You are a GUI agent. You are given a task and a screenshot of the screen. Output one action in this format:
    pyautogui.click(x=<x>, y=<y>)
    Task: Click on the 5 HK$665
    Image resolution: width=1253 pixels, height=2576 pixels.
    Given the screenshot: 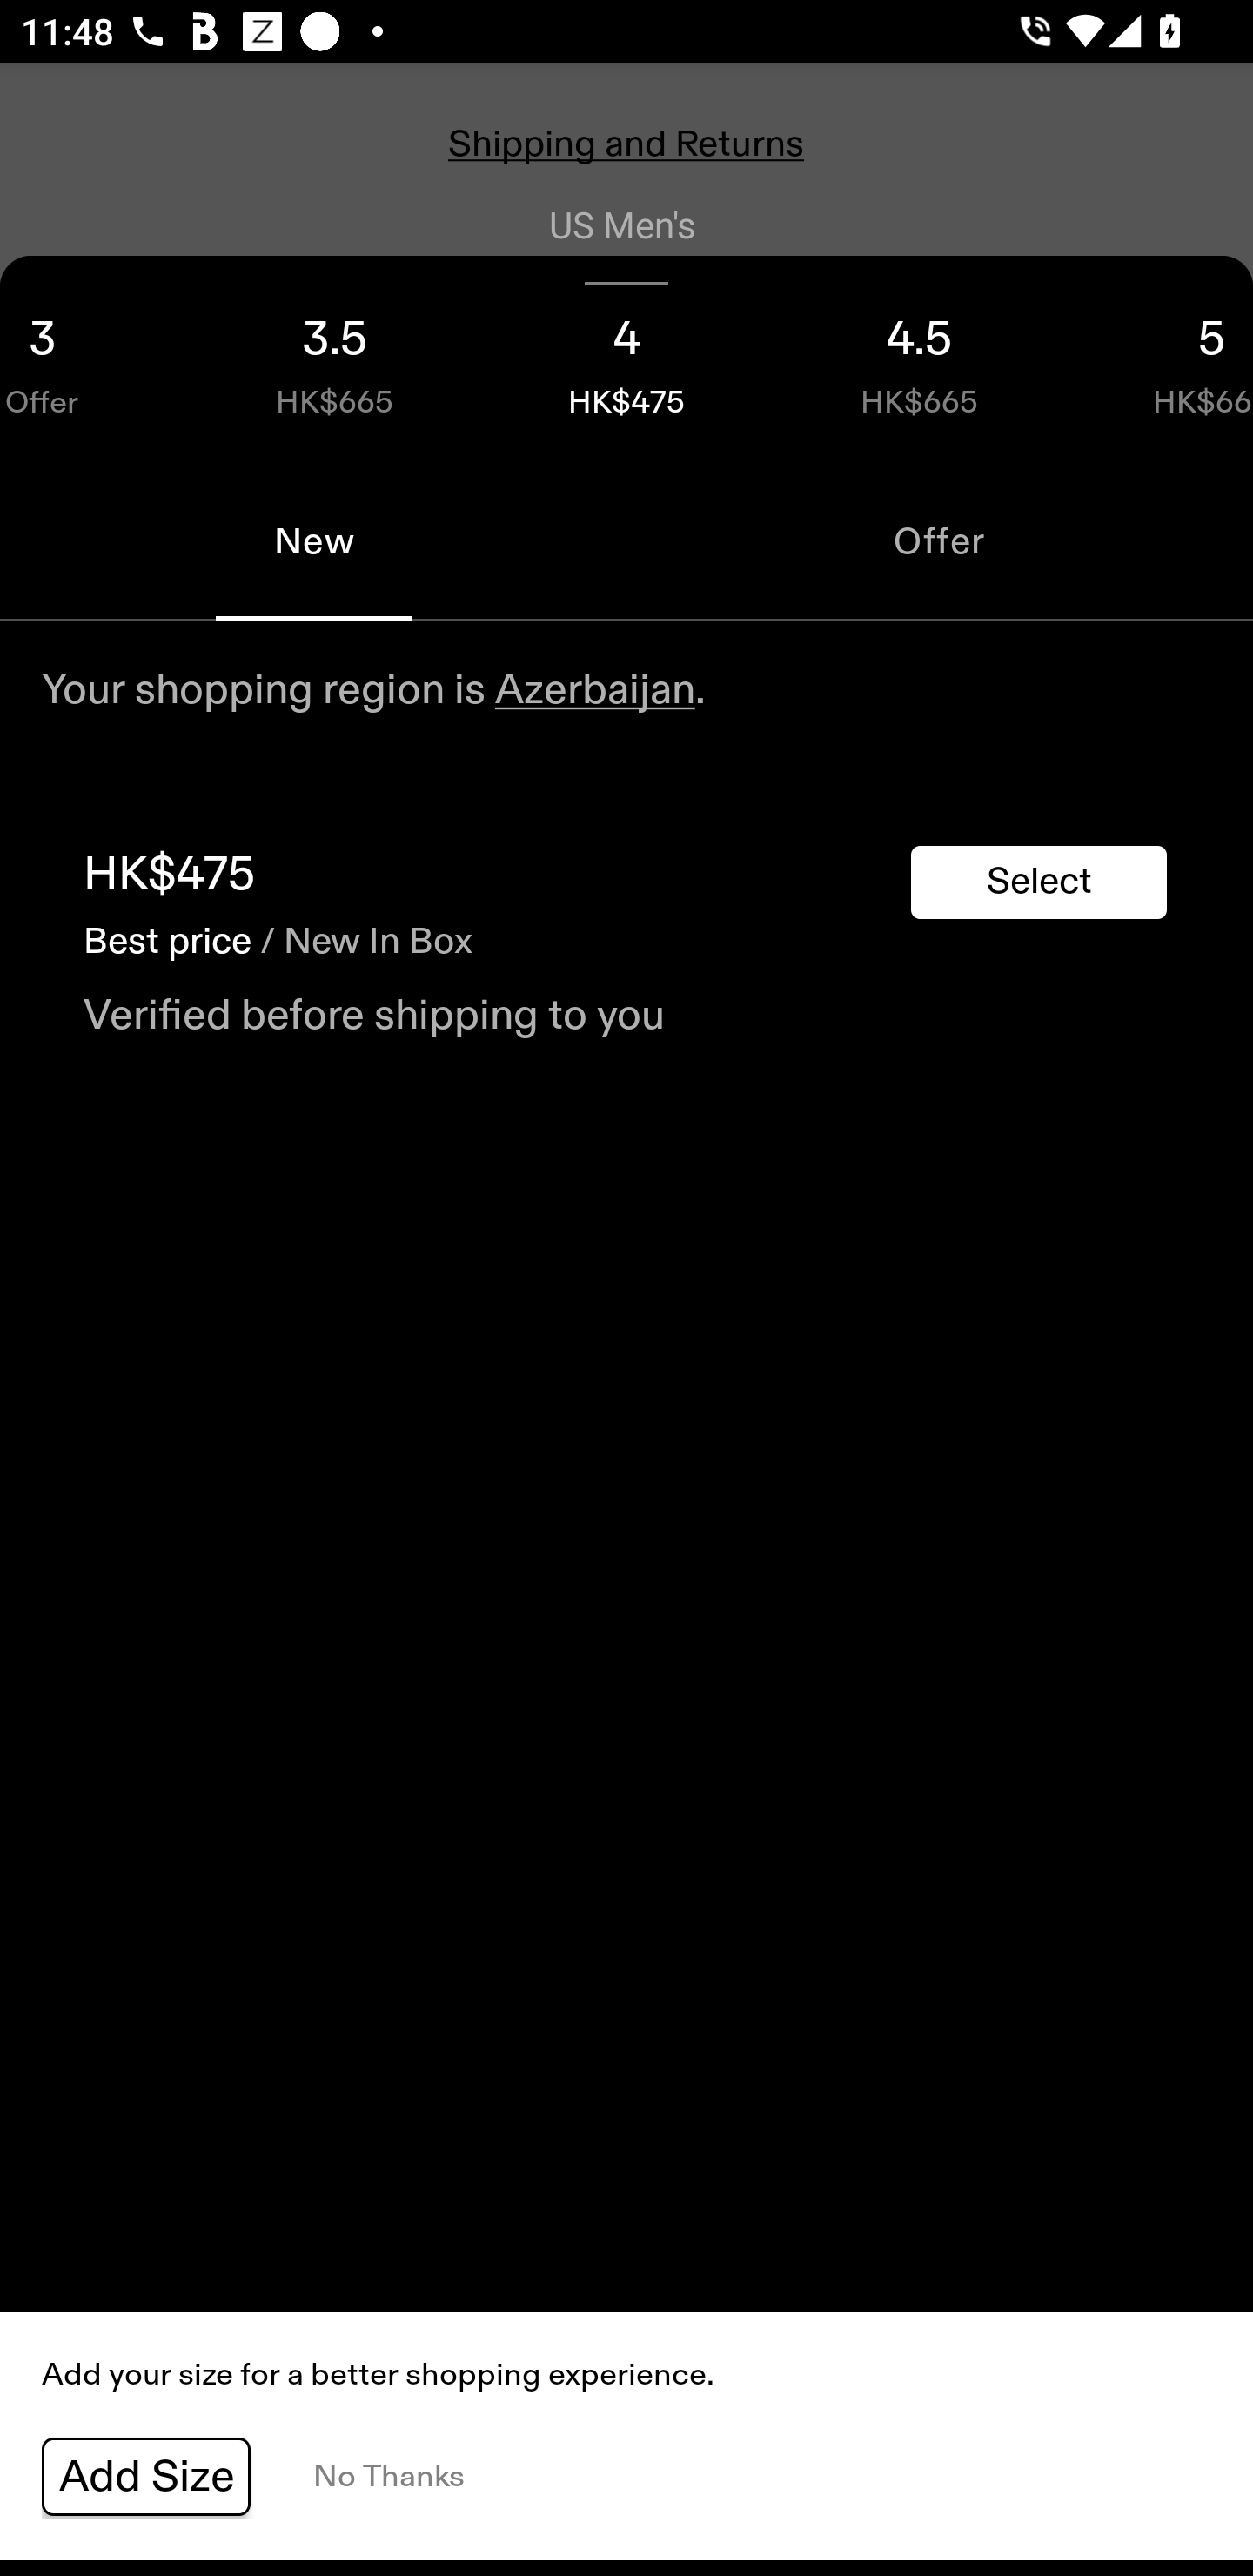 What is the action you would take?
    pyautogui.click(x=1159, y=359)
    